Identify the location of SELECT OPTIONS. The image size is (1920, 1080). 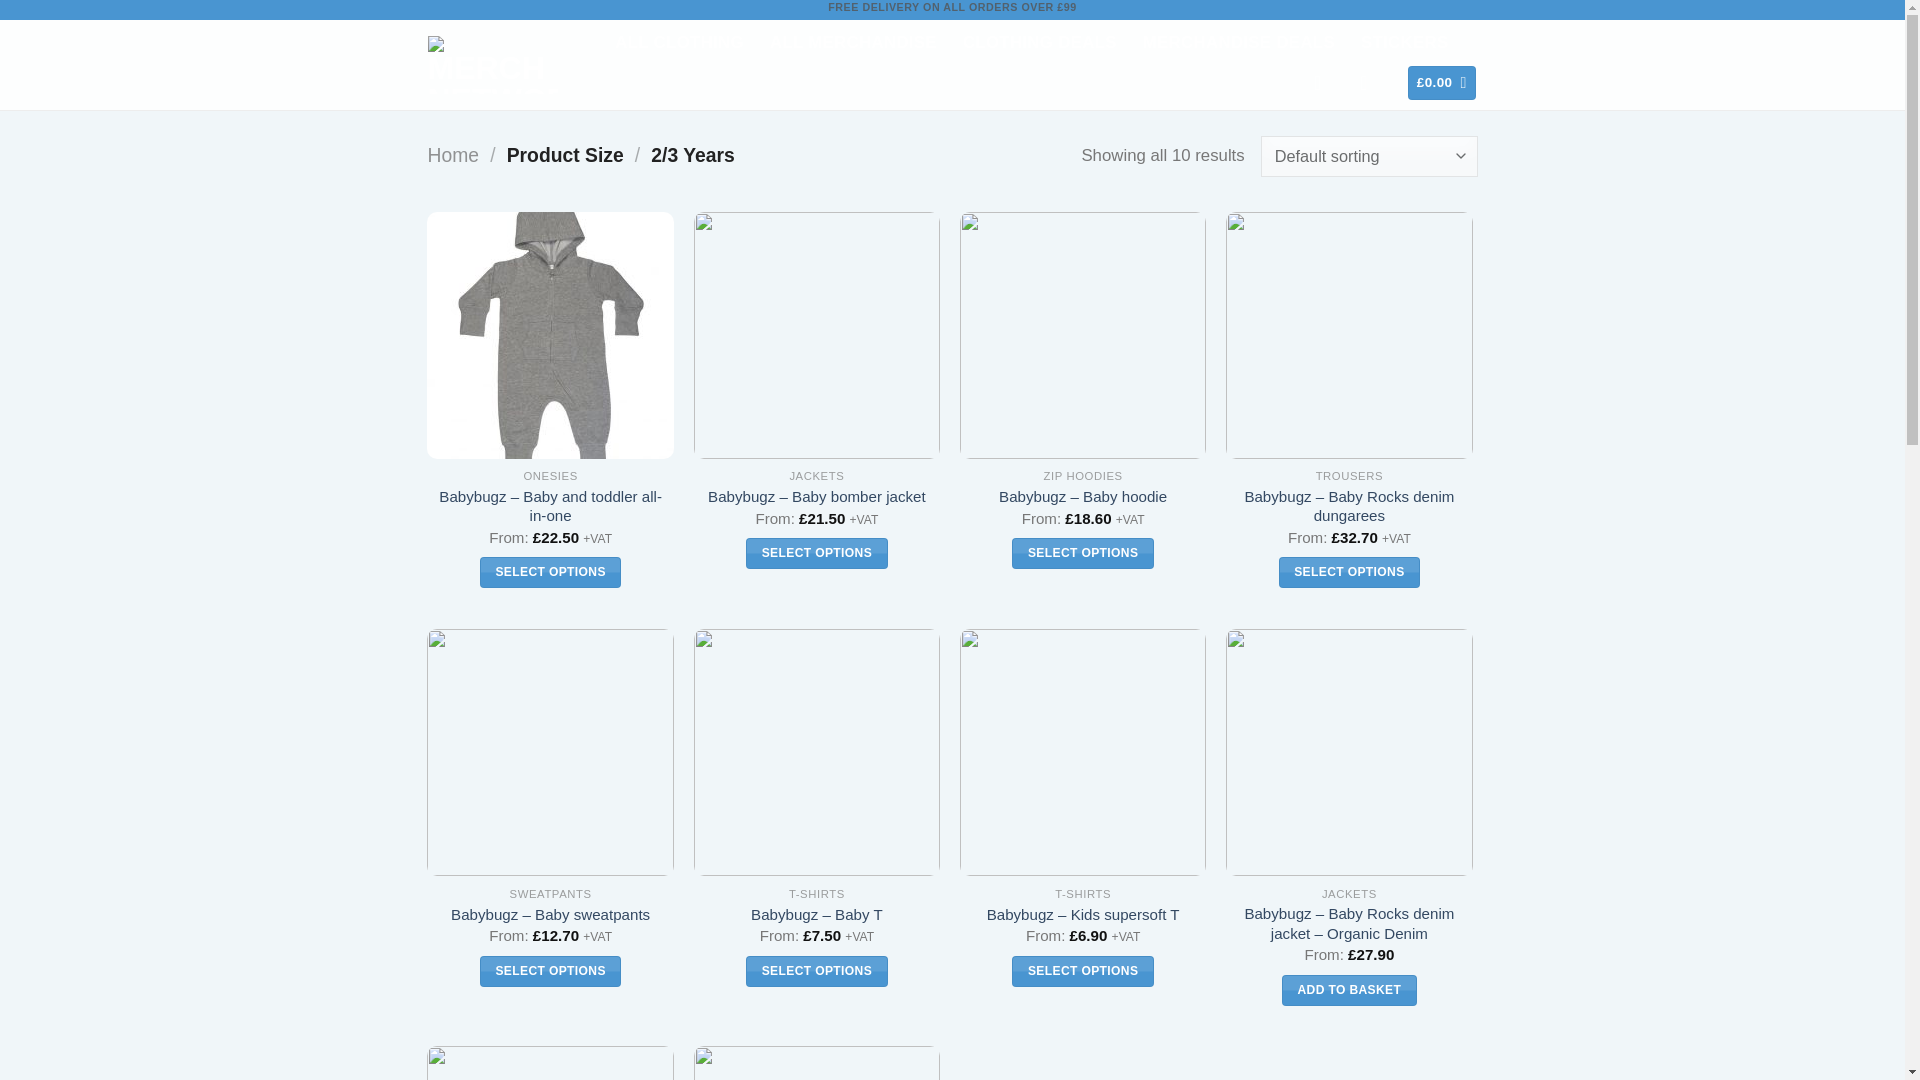
(1082, 971).